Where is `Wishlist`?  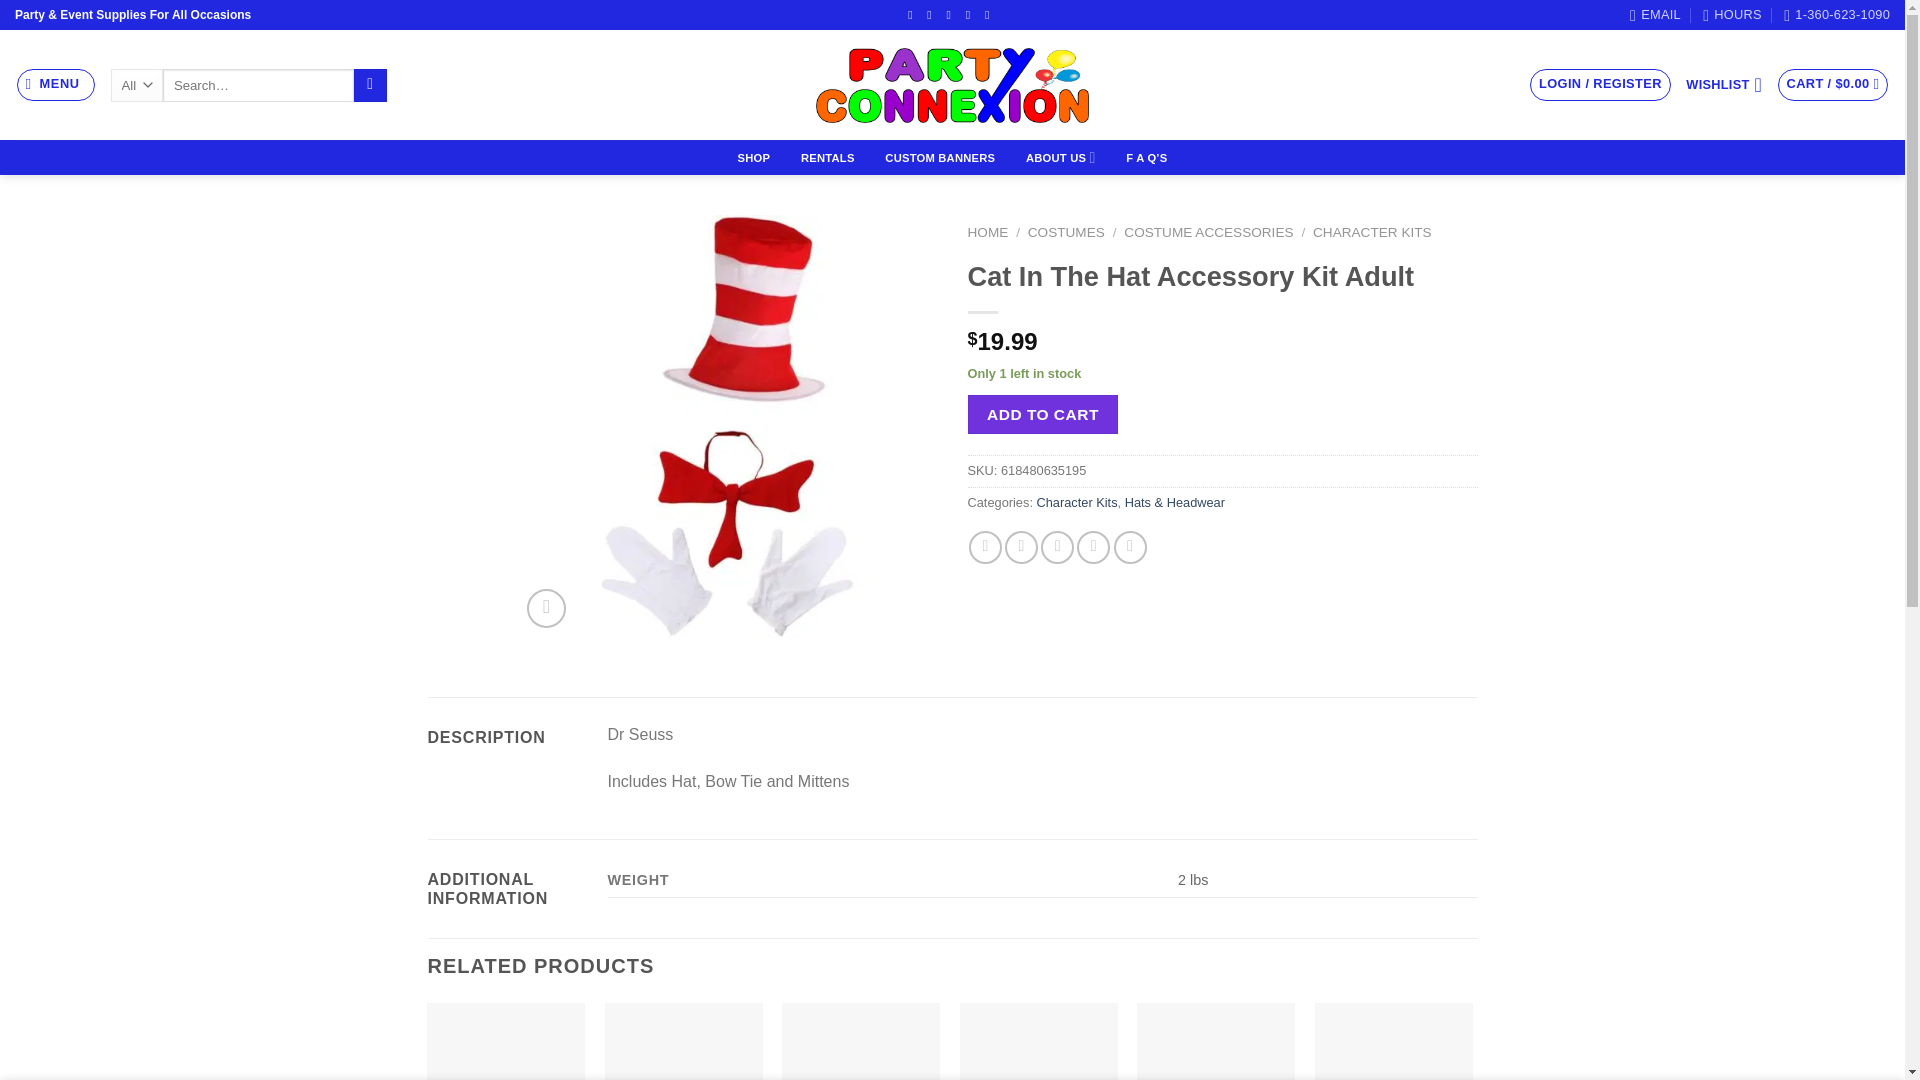
Wishlist is located at coordinates (1724, 84).